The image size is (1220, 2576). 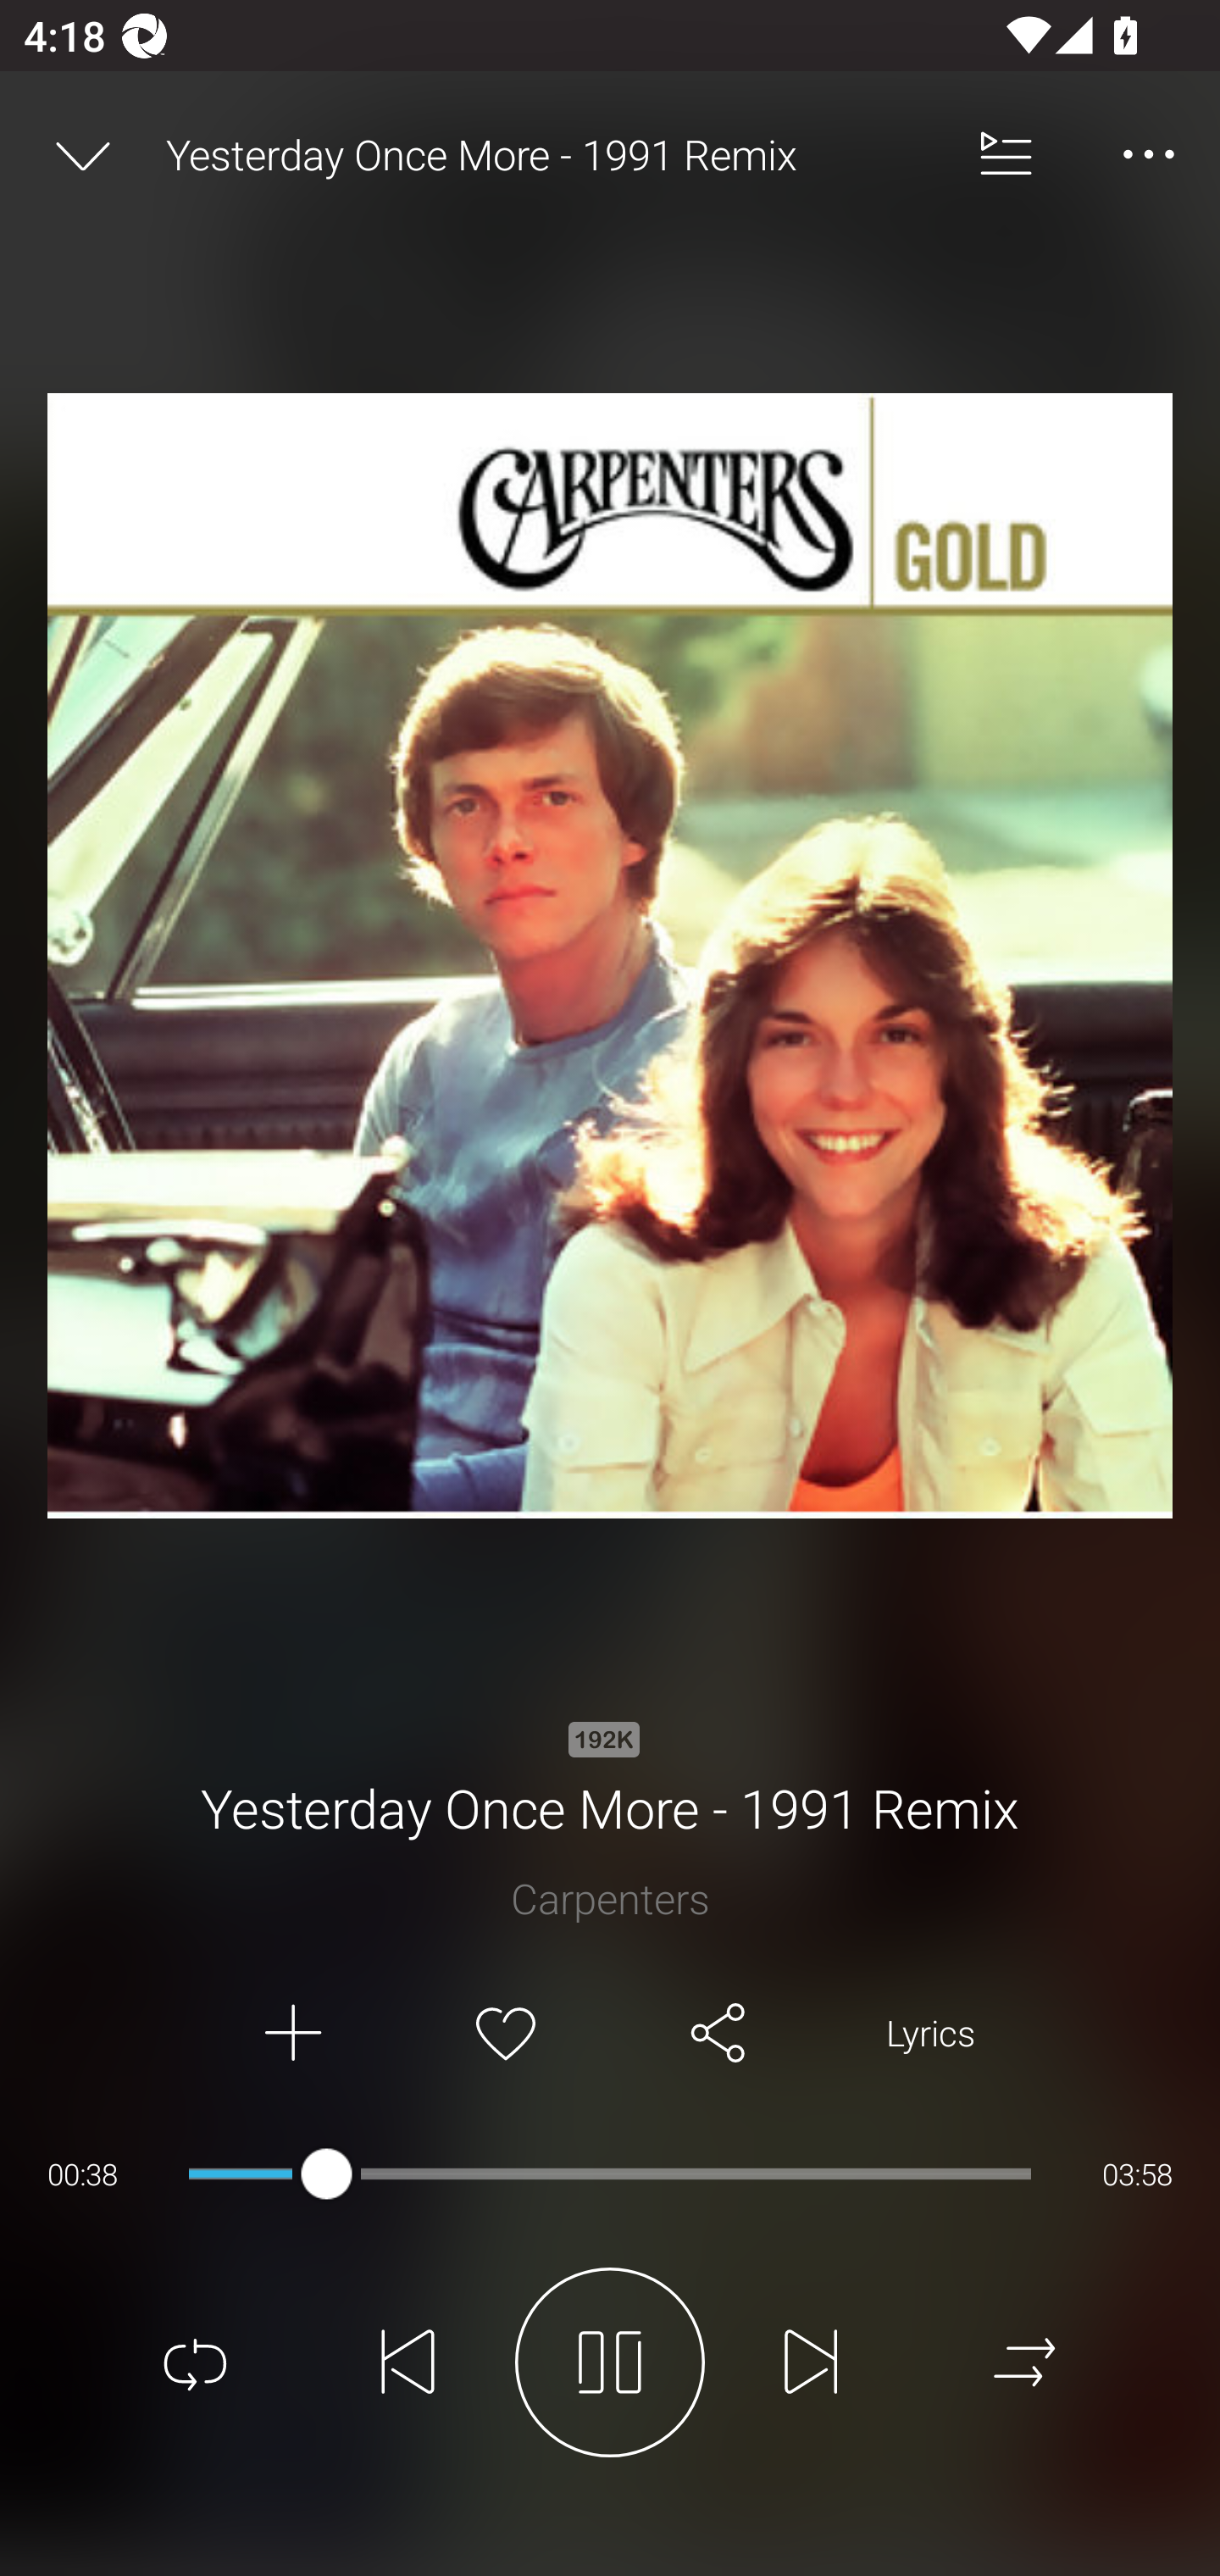 What do you see at coordinates (291, 2034) in the screenshot?
I see `加入到新歌單` at bounding box center [291, 2034].